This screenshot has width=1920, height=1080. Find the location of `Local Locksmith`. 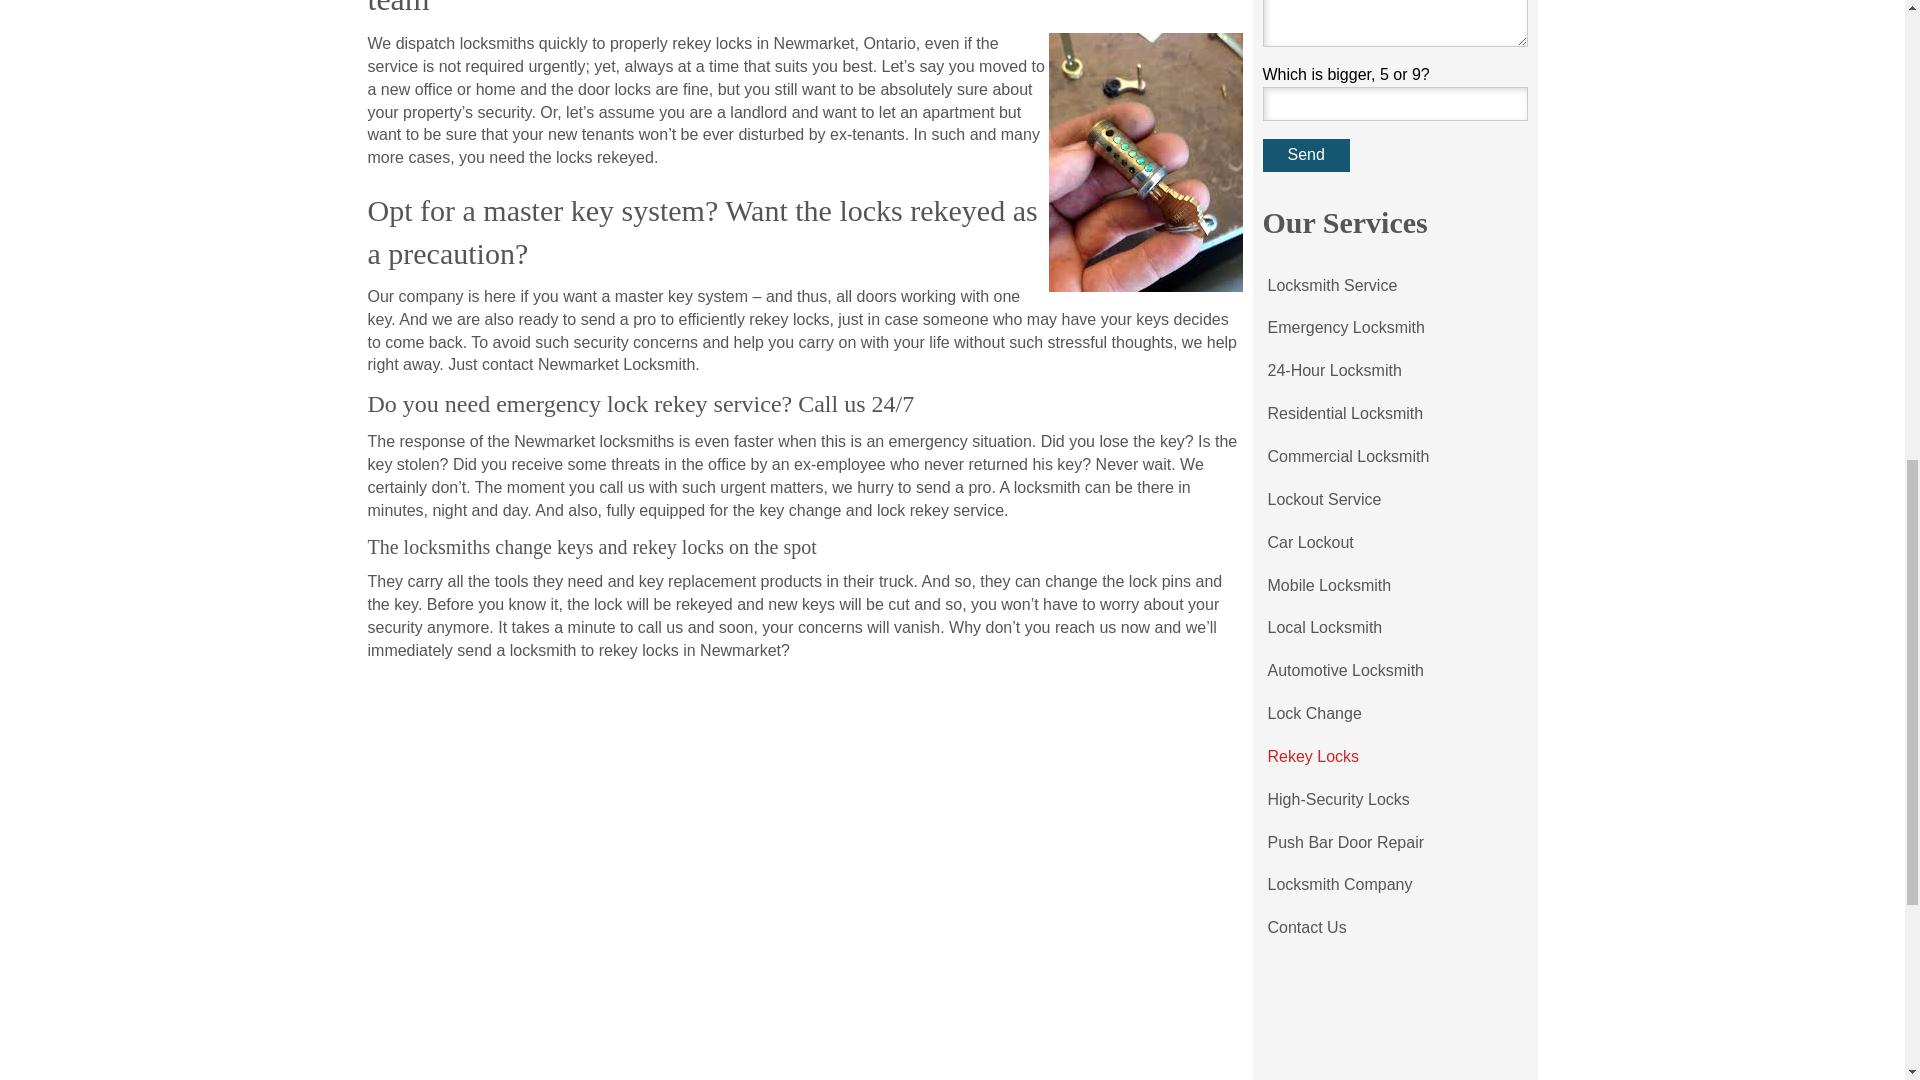

Local Locksmith is located at coordinates (1324, 628).